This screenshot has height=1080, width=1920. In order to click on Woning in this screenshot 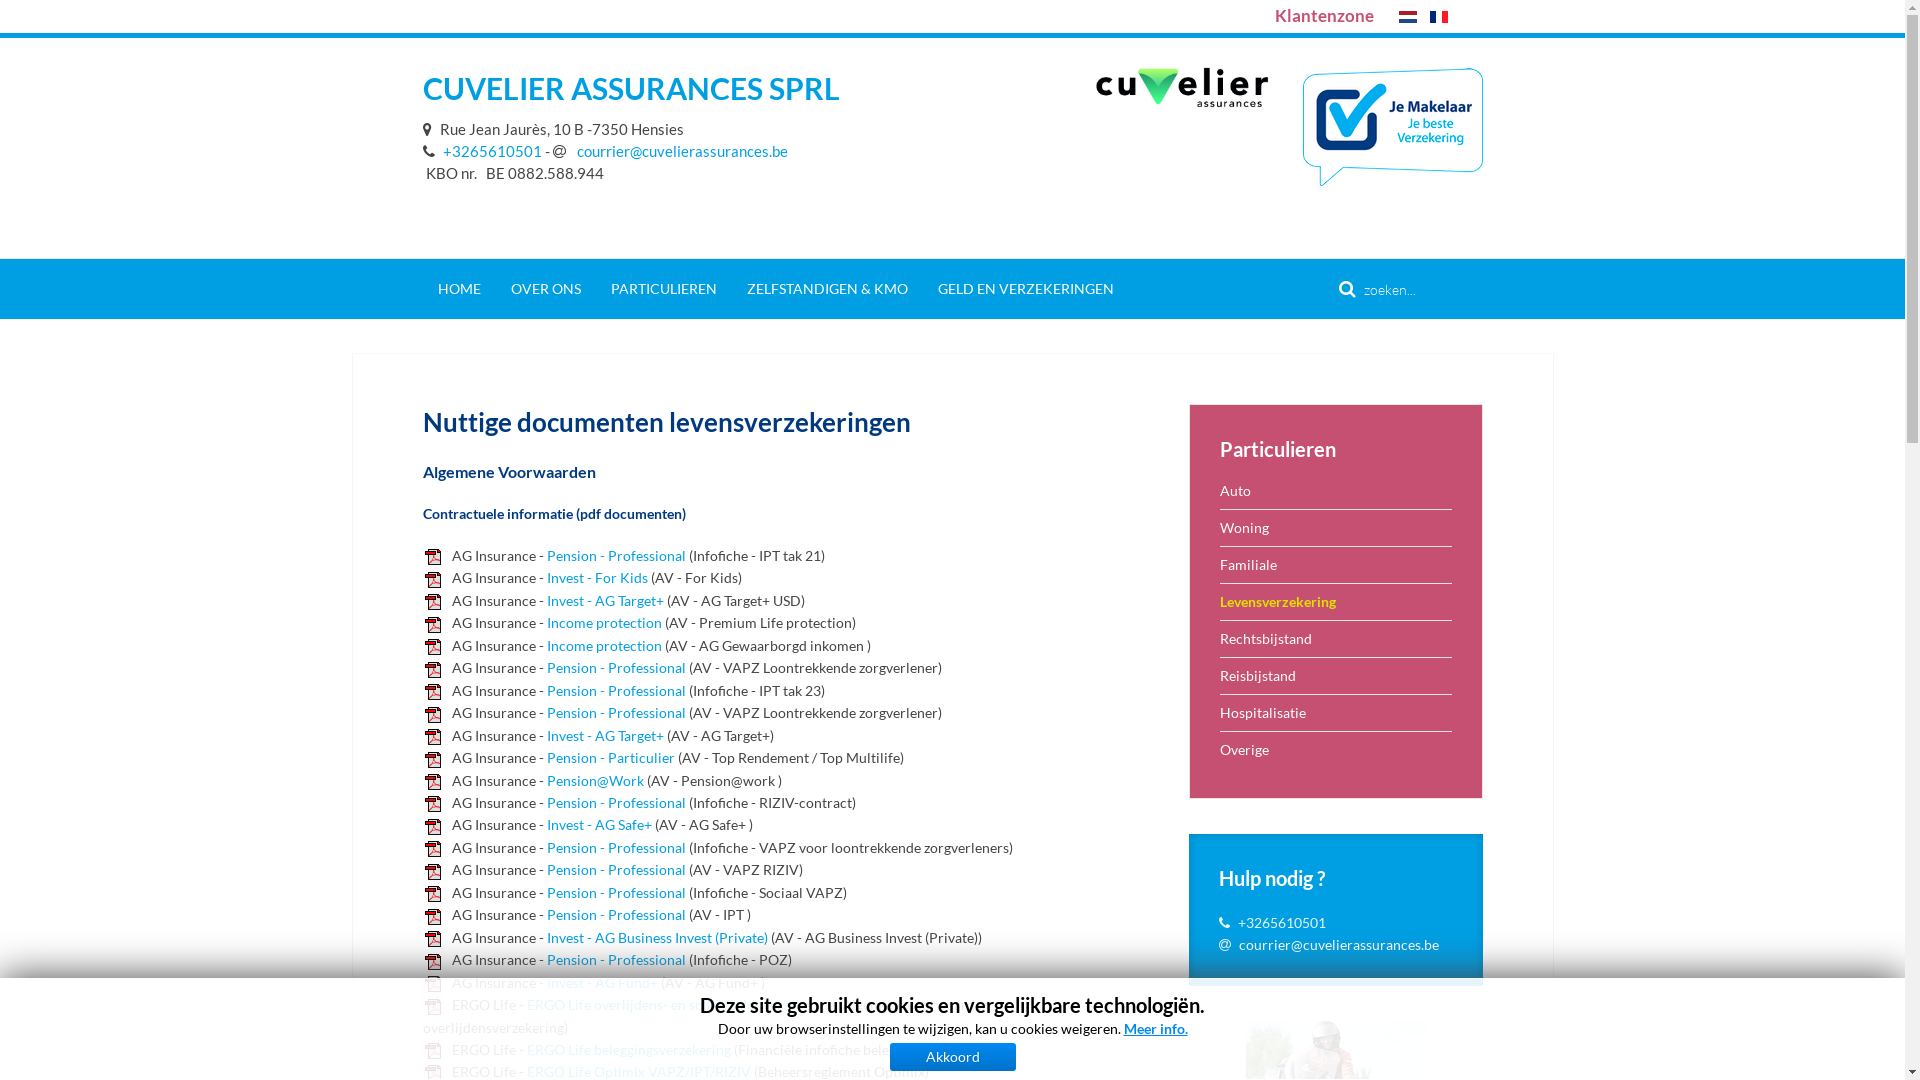, I will do `click(1336, 527)`.